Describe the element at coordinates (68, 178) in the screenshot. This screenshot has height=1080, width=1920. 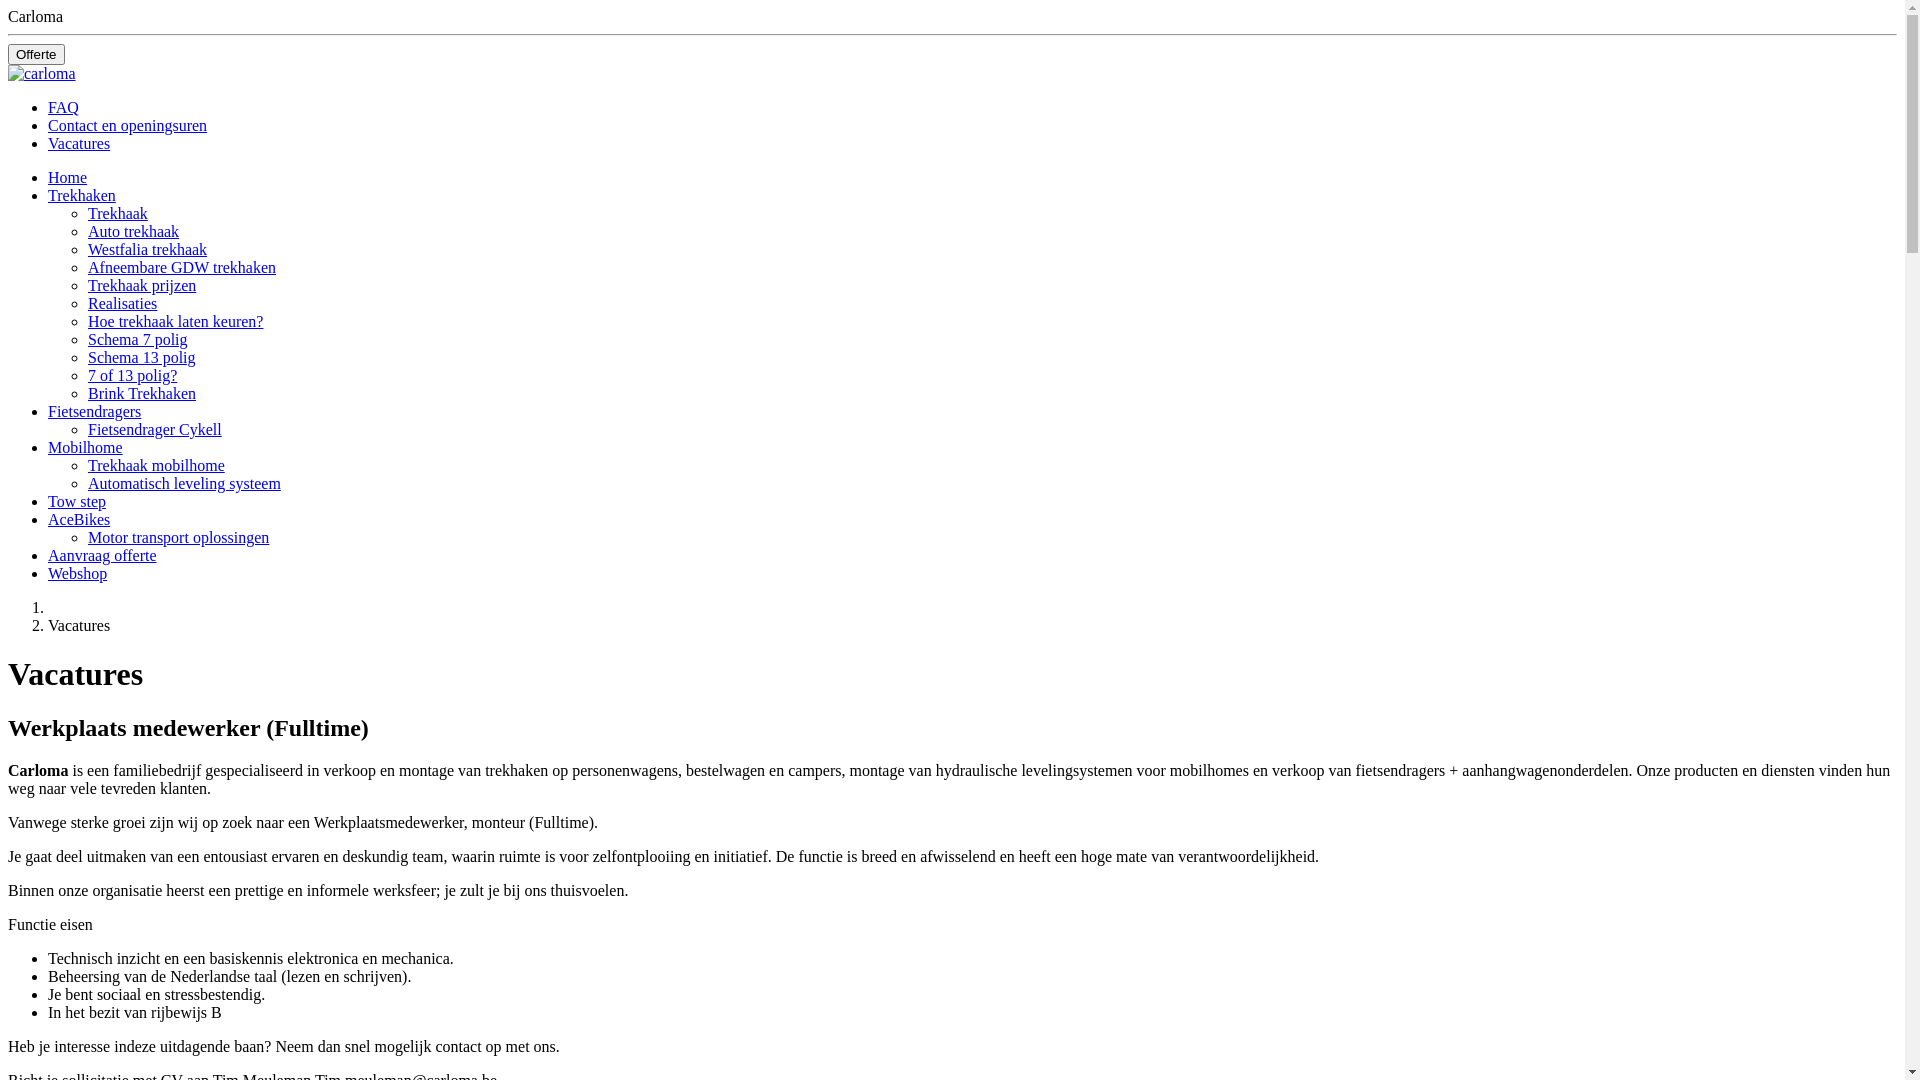
I see `Home` at that location.